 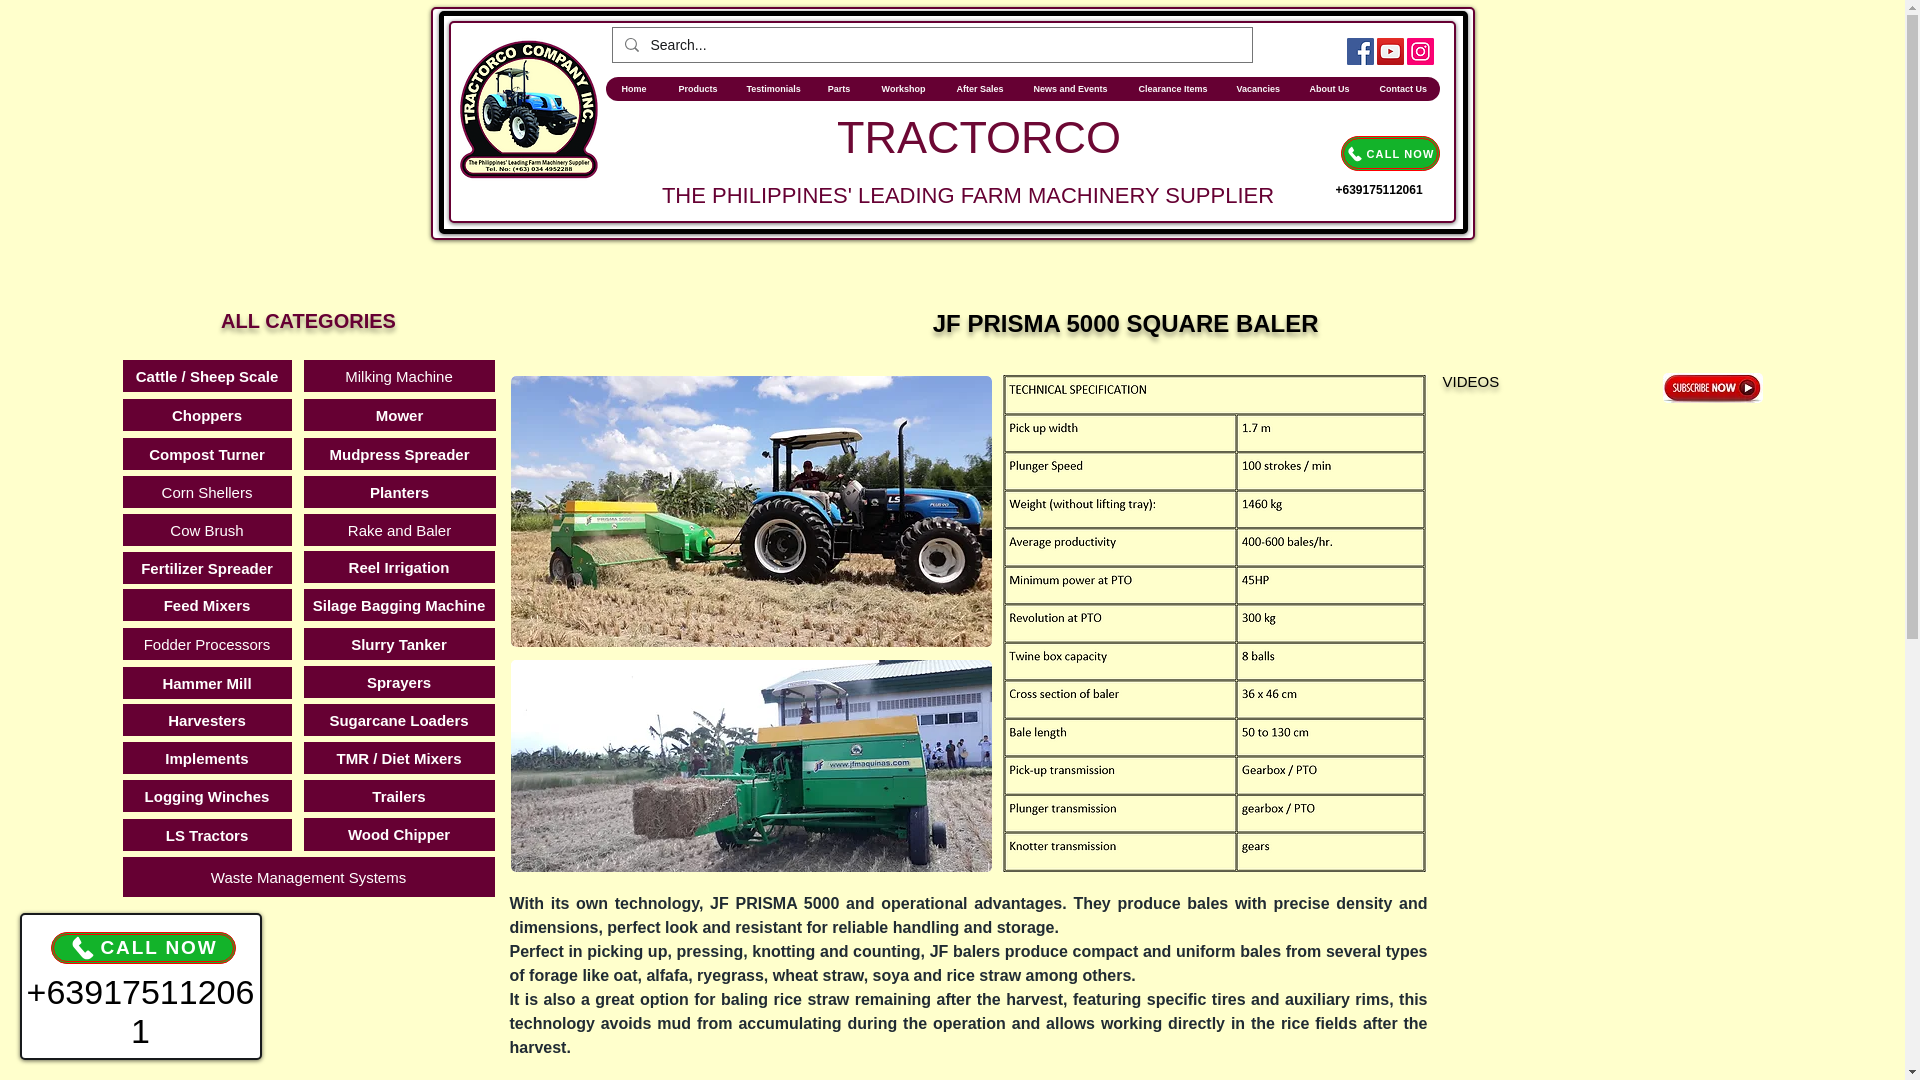 I want to click on Home, so click(x=634, y=88).